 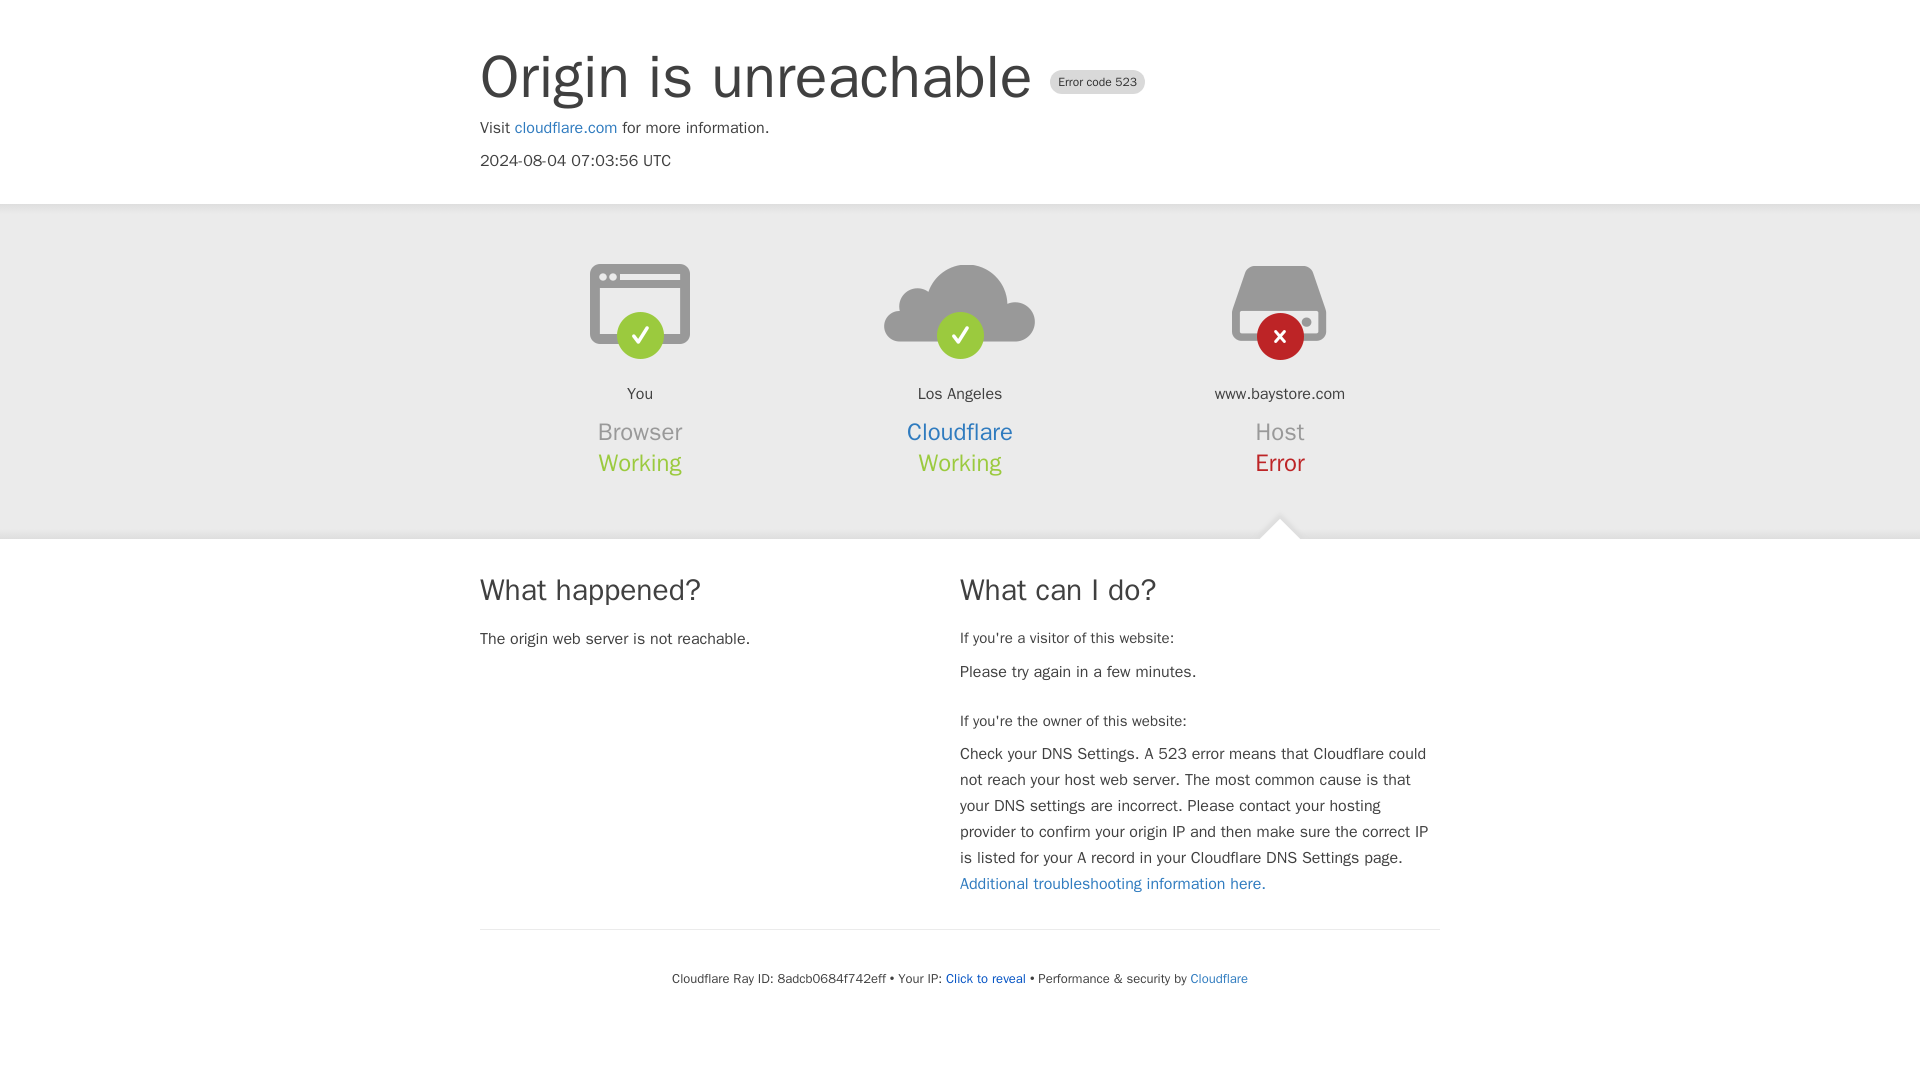 I want to click on Cloudflare, so click(x=1219, y=978).